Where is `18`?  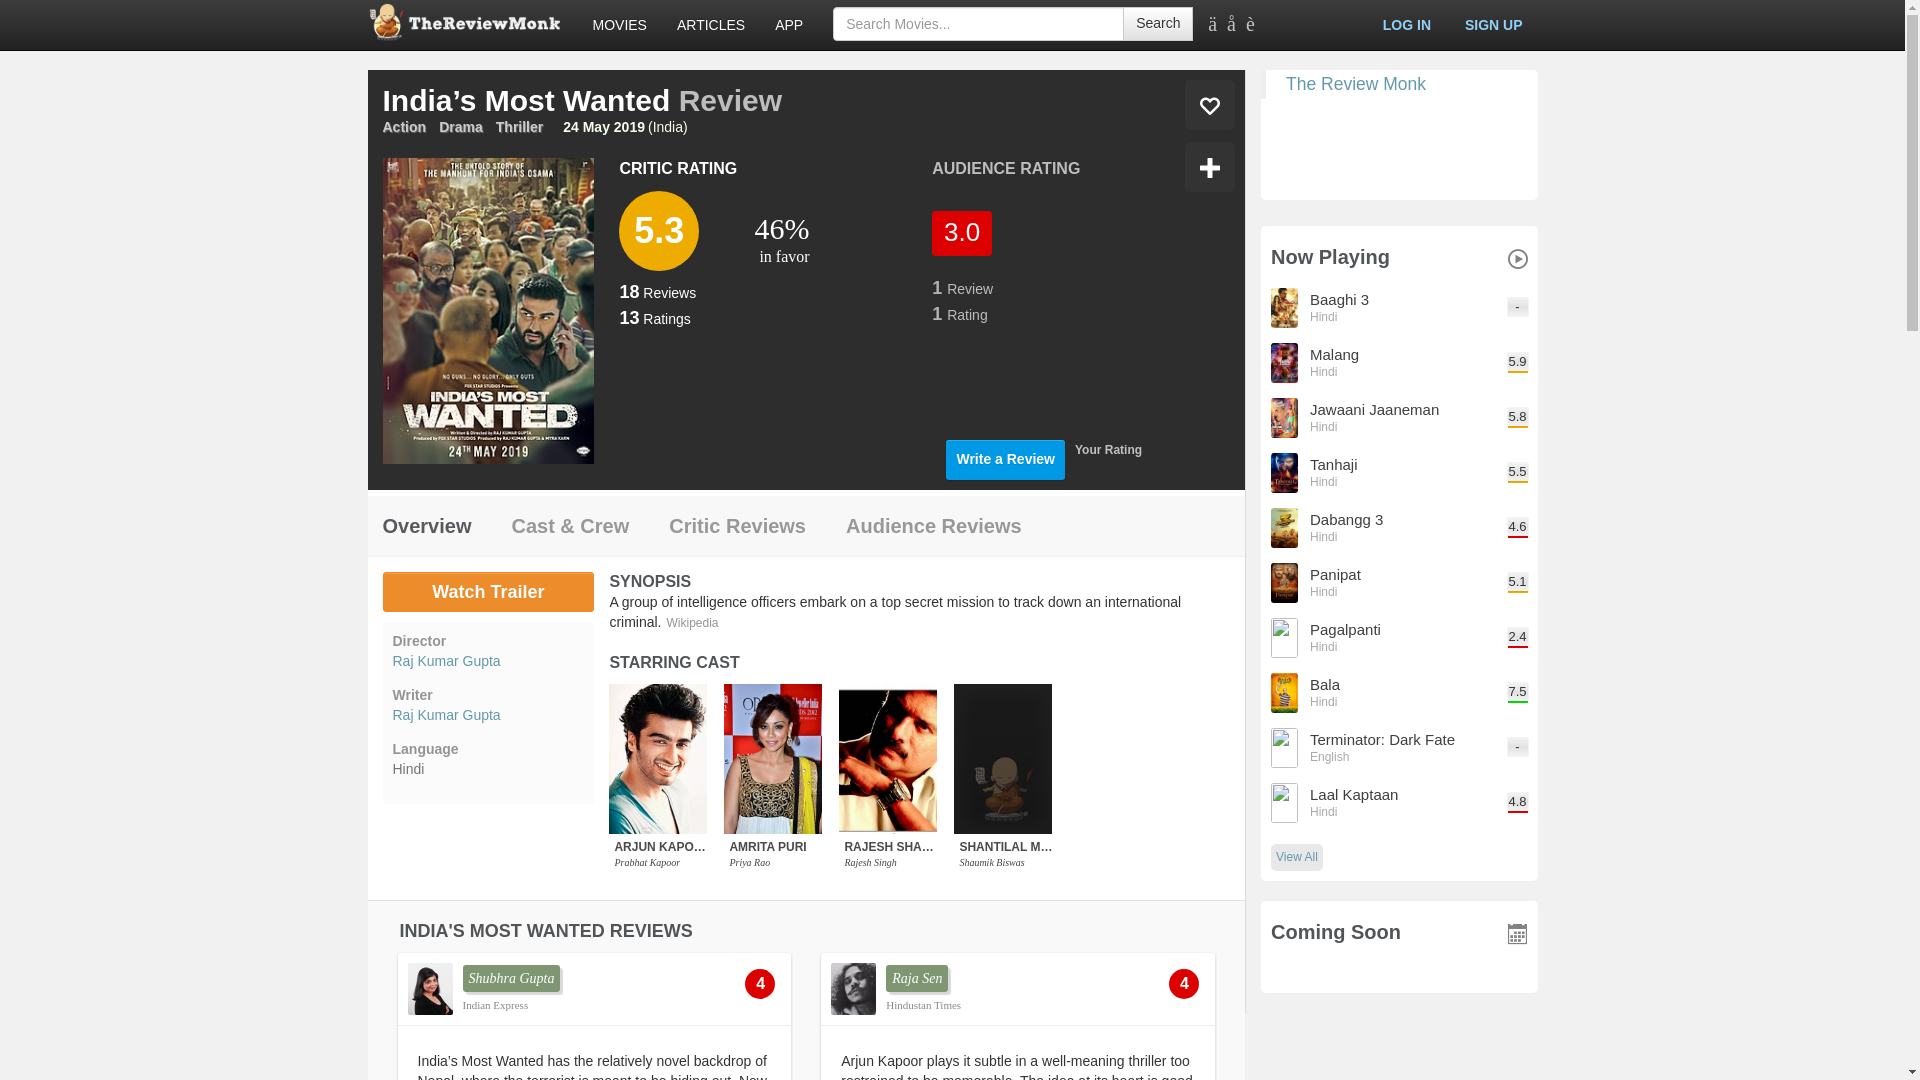 18 is located at coordinates (628, 292).